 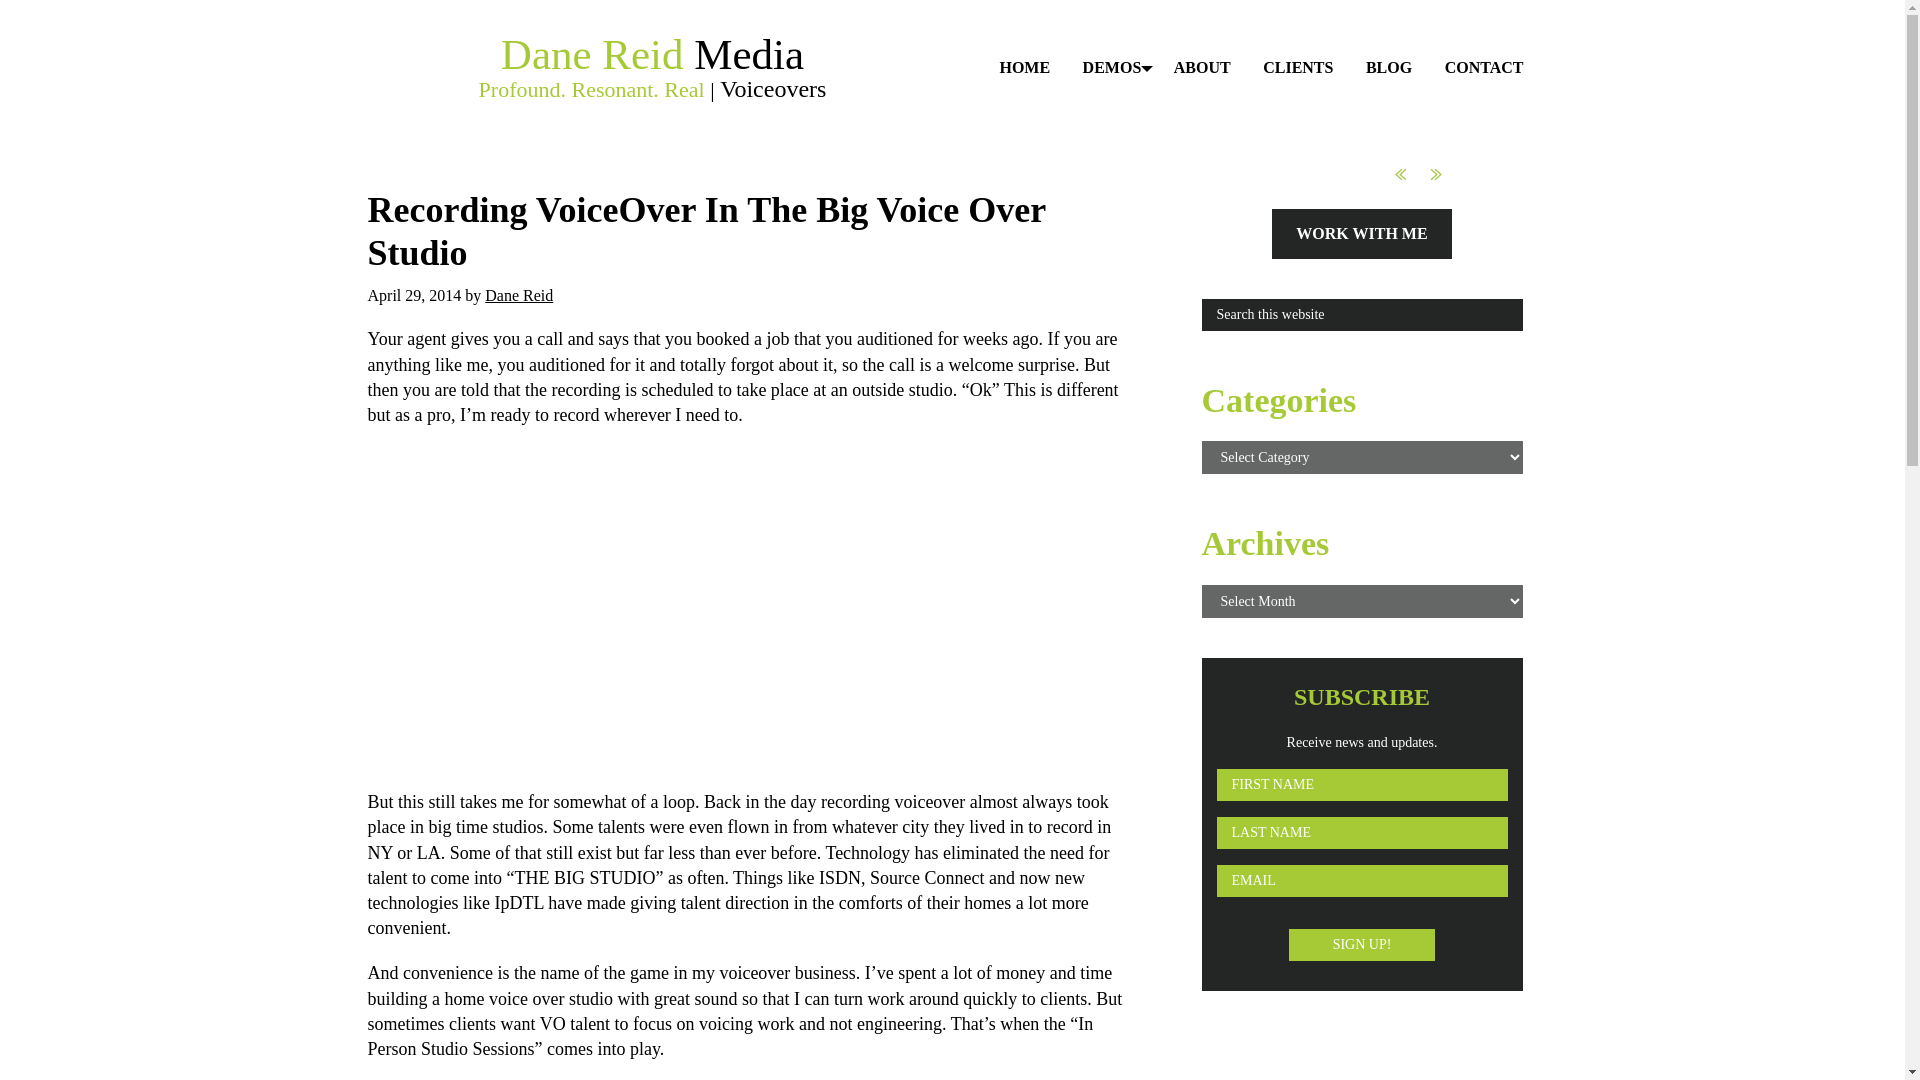 What do you see at coordinates (1124, 74) in the screenshot?
I see `Submenu` at bounding box center [1124, 74].